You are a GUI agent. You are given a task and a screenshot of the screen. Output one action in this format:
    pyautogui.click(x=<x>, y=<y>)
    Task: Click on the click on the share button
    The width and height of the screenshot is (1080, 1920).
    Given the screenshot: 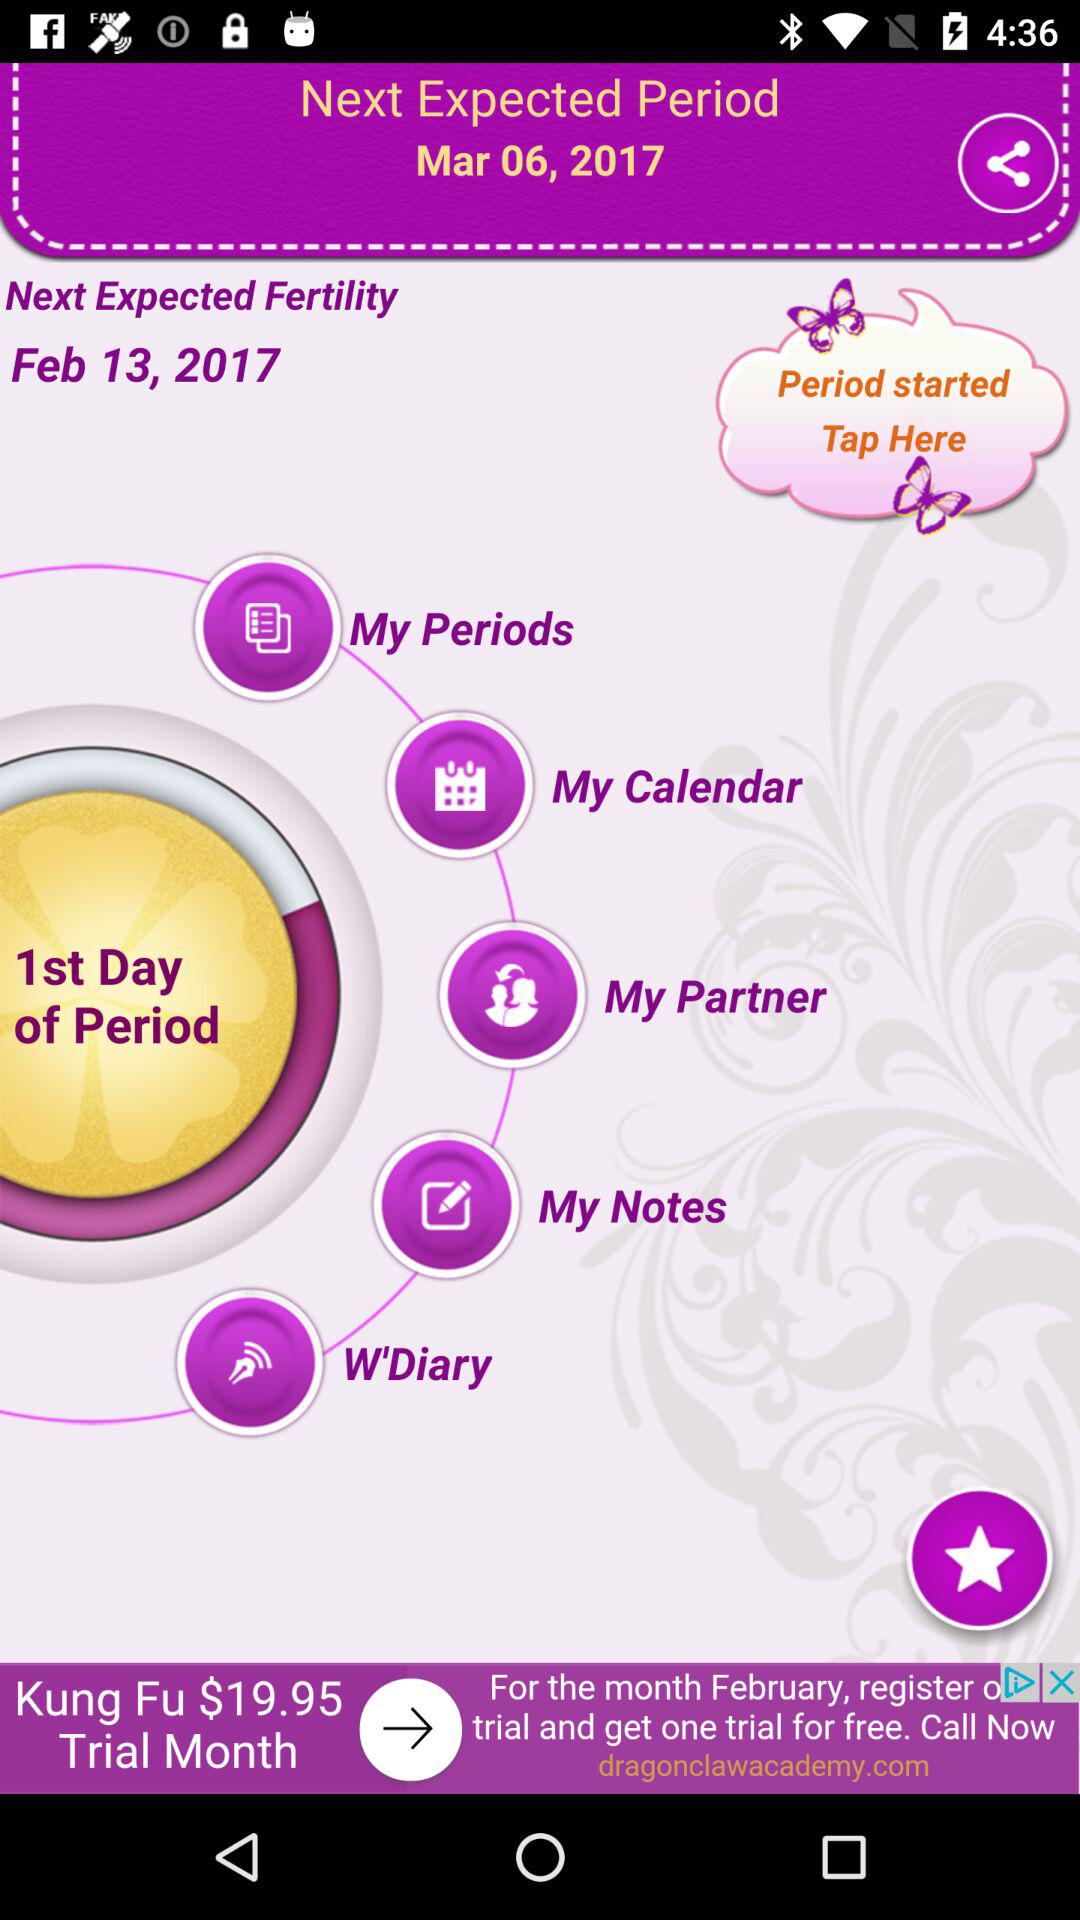 What is the action you would take?
    pyautogui.click(x=1008, y=162)
    